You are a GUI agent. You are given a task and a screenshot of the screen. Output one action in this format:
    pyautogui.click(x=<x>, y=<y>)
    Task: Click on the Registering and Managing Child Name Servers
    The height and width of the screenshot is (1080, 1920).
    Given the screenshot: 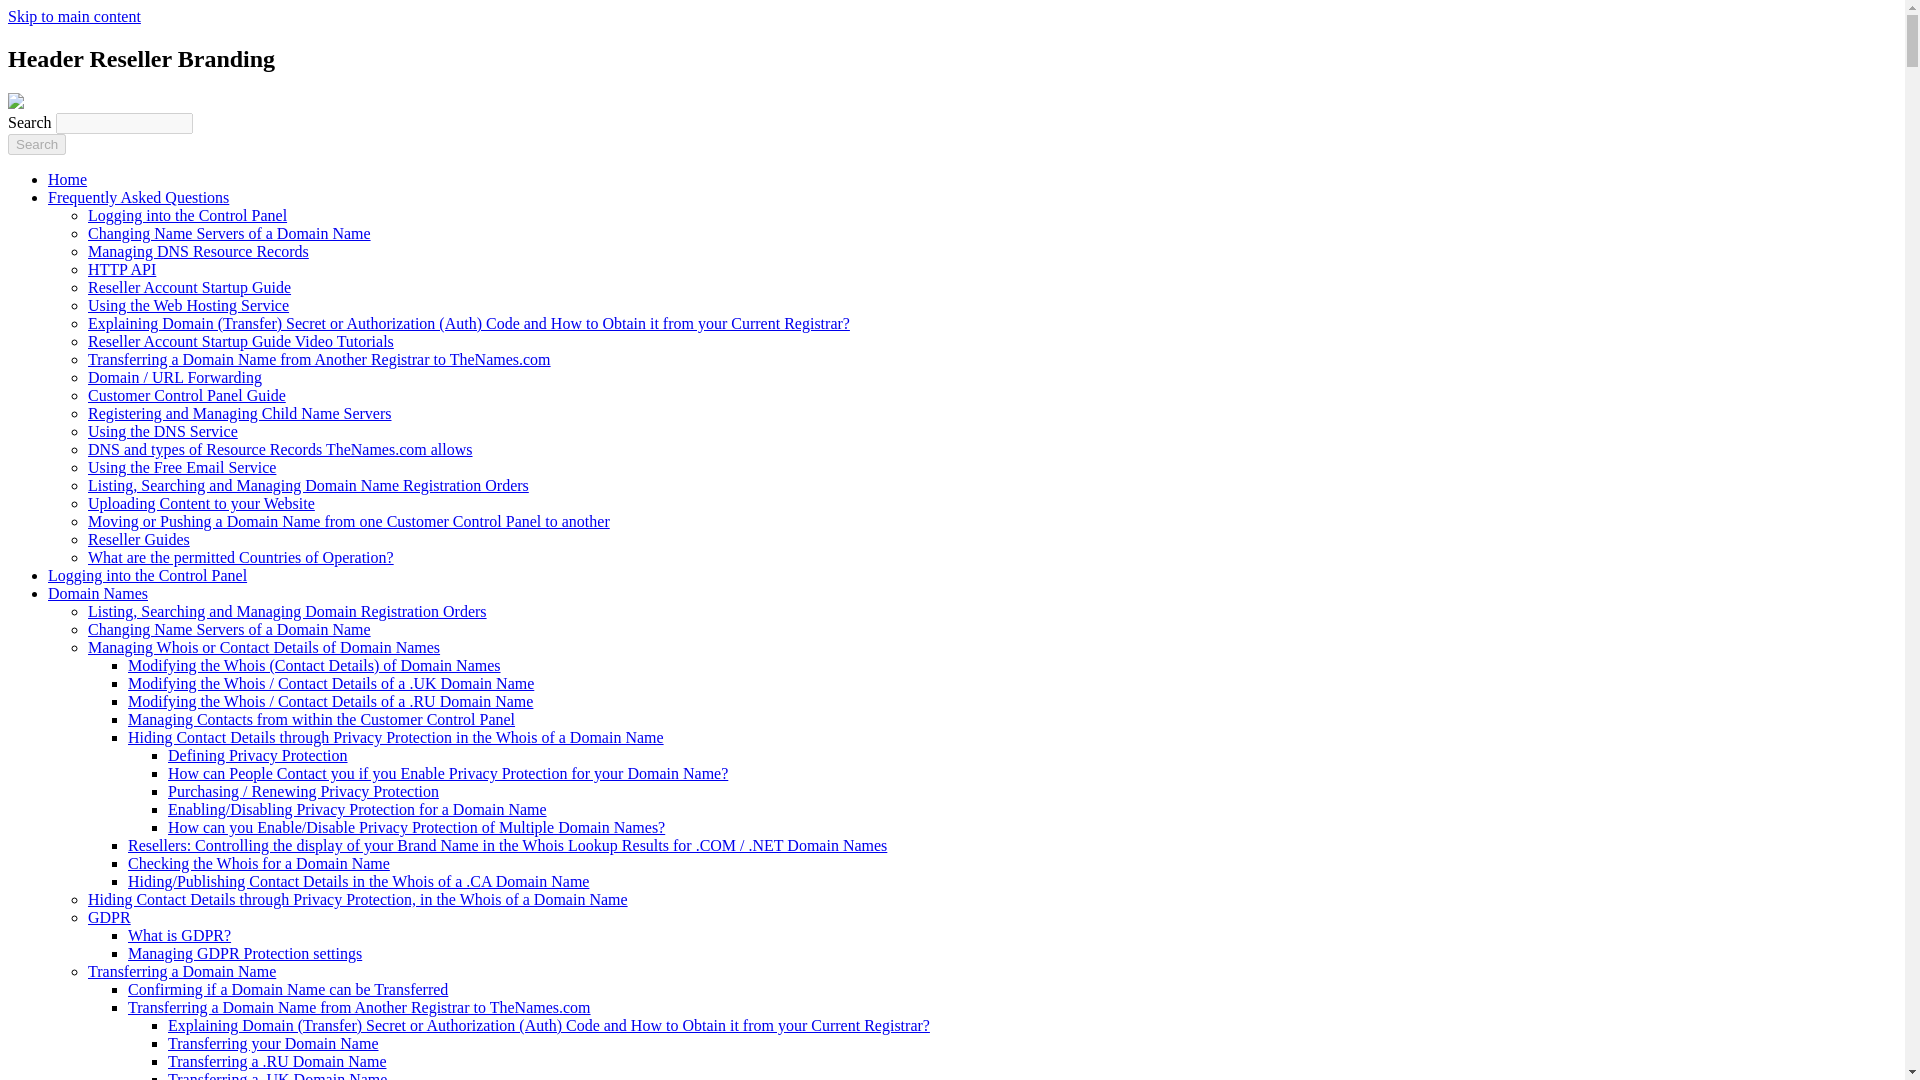 What is the action you would take?
    pyautogui.click(x=240, y=414)
    